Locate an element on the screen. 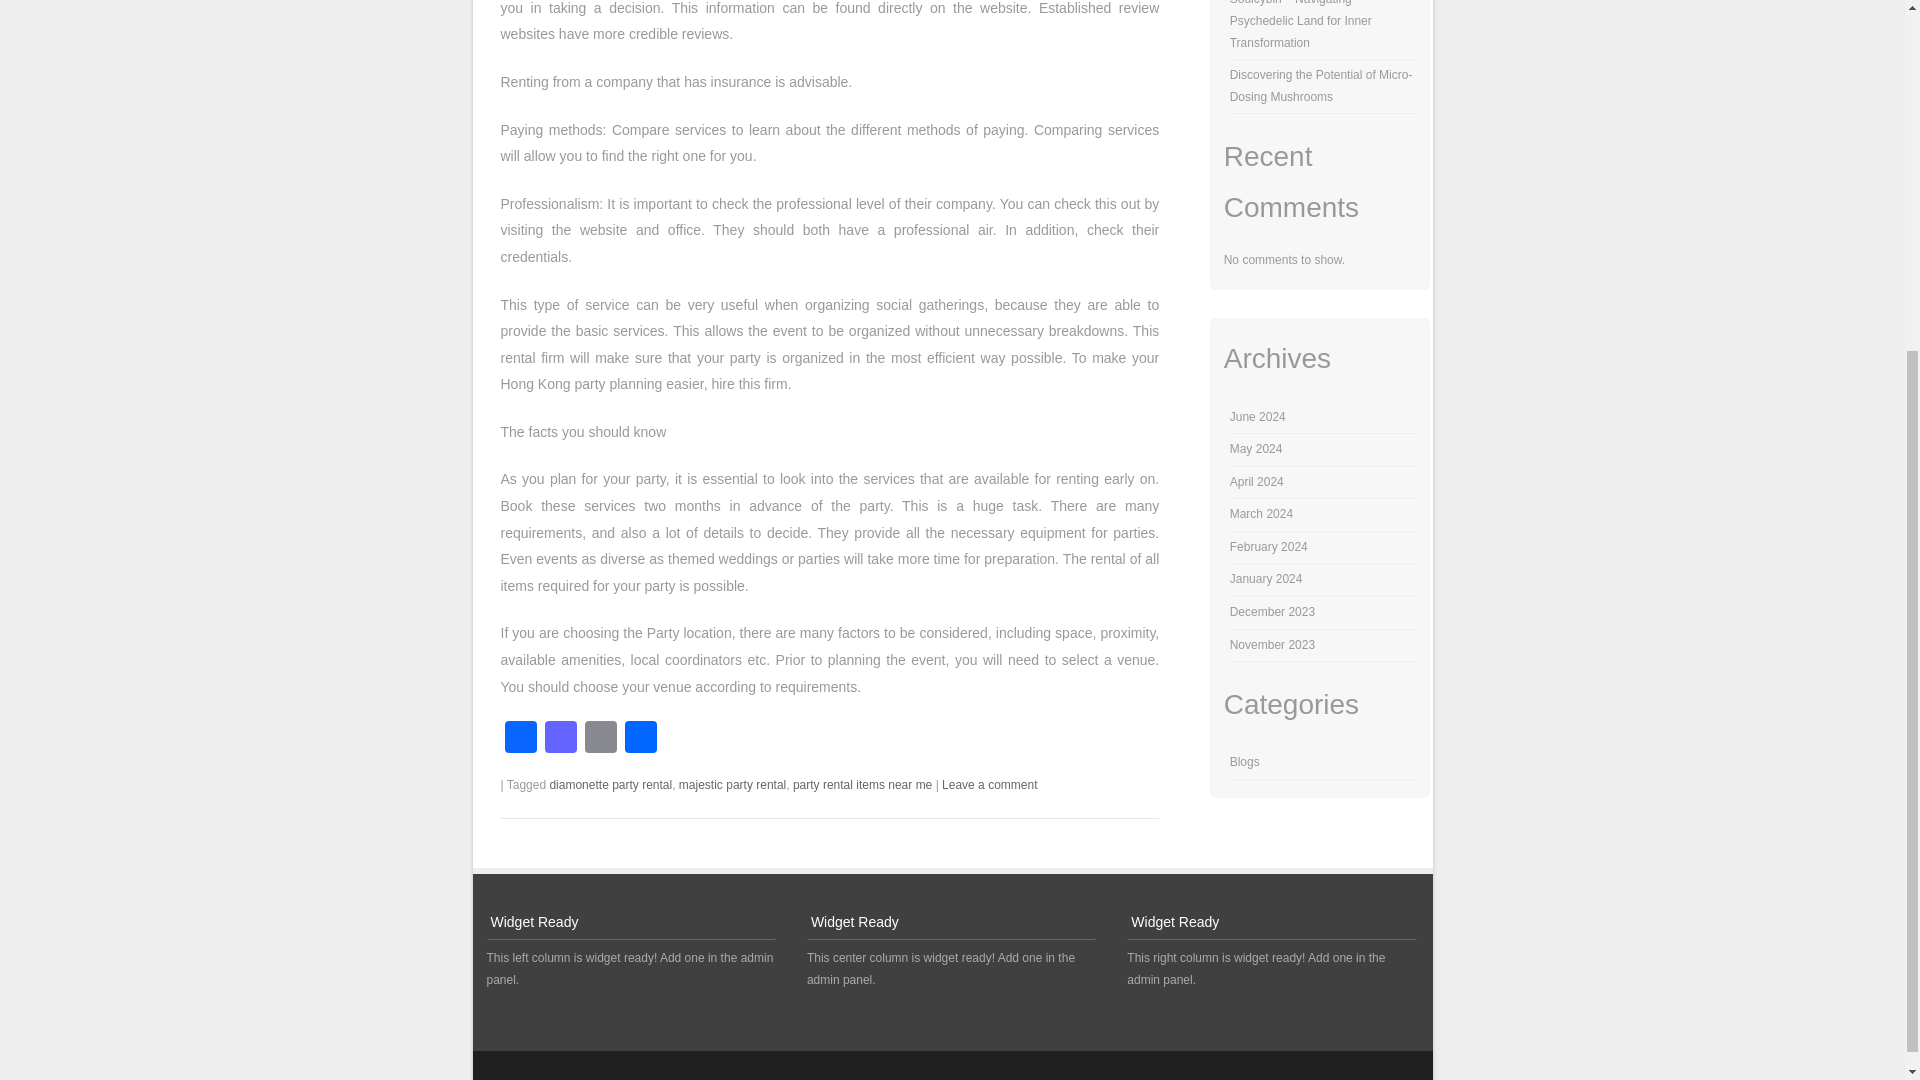 Image resolution: width=1920 pixels, height=1080 pixels. November 2023 is located at coordinates (1272, 645).